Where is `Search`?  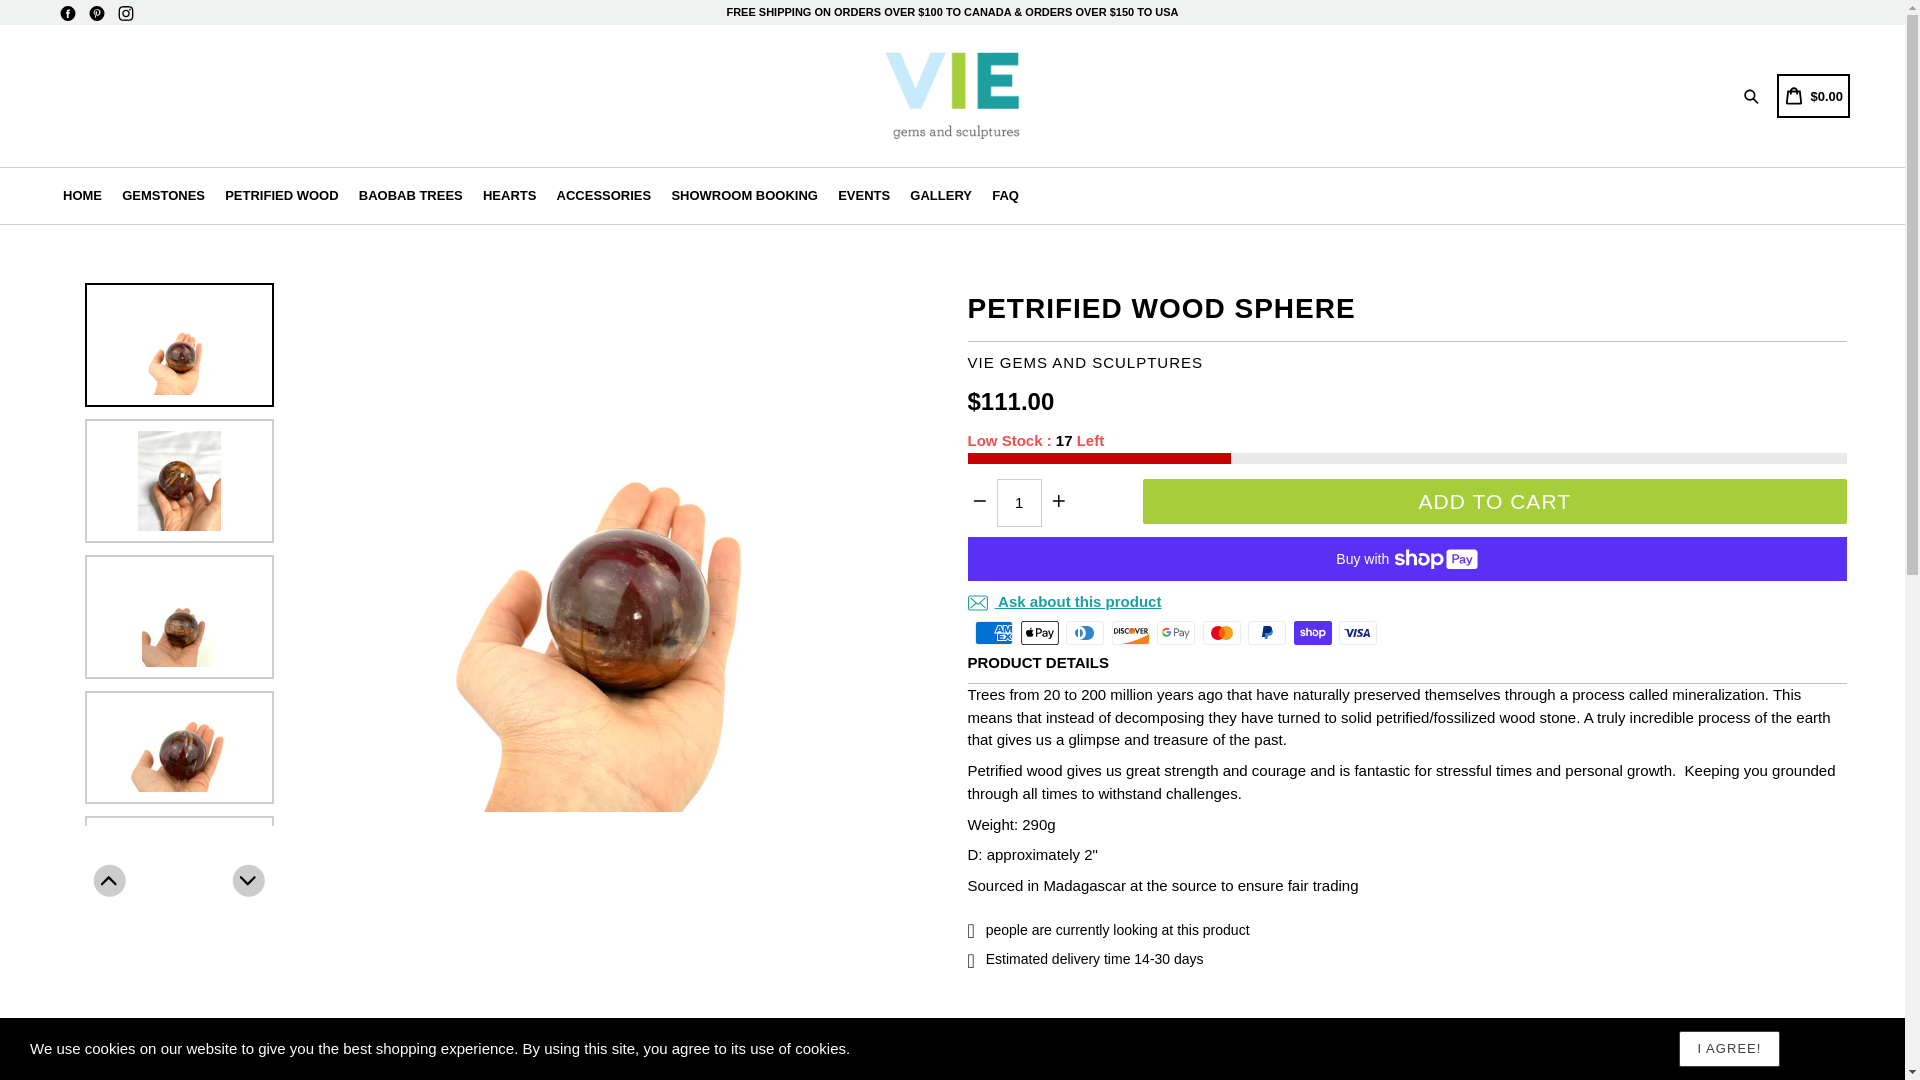 Search is located at coordinates (1754, 96).